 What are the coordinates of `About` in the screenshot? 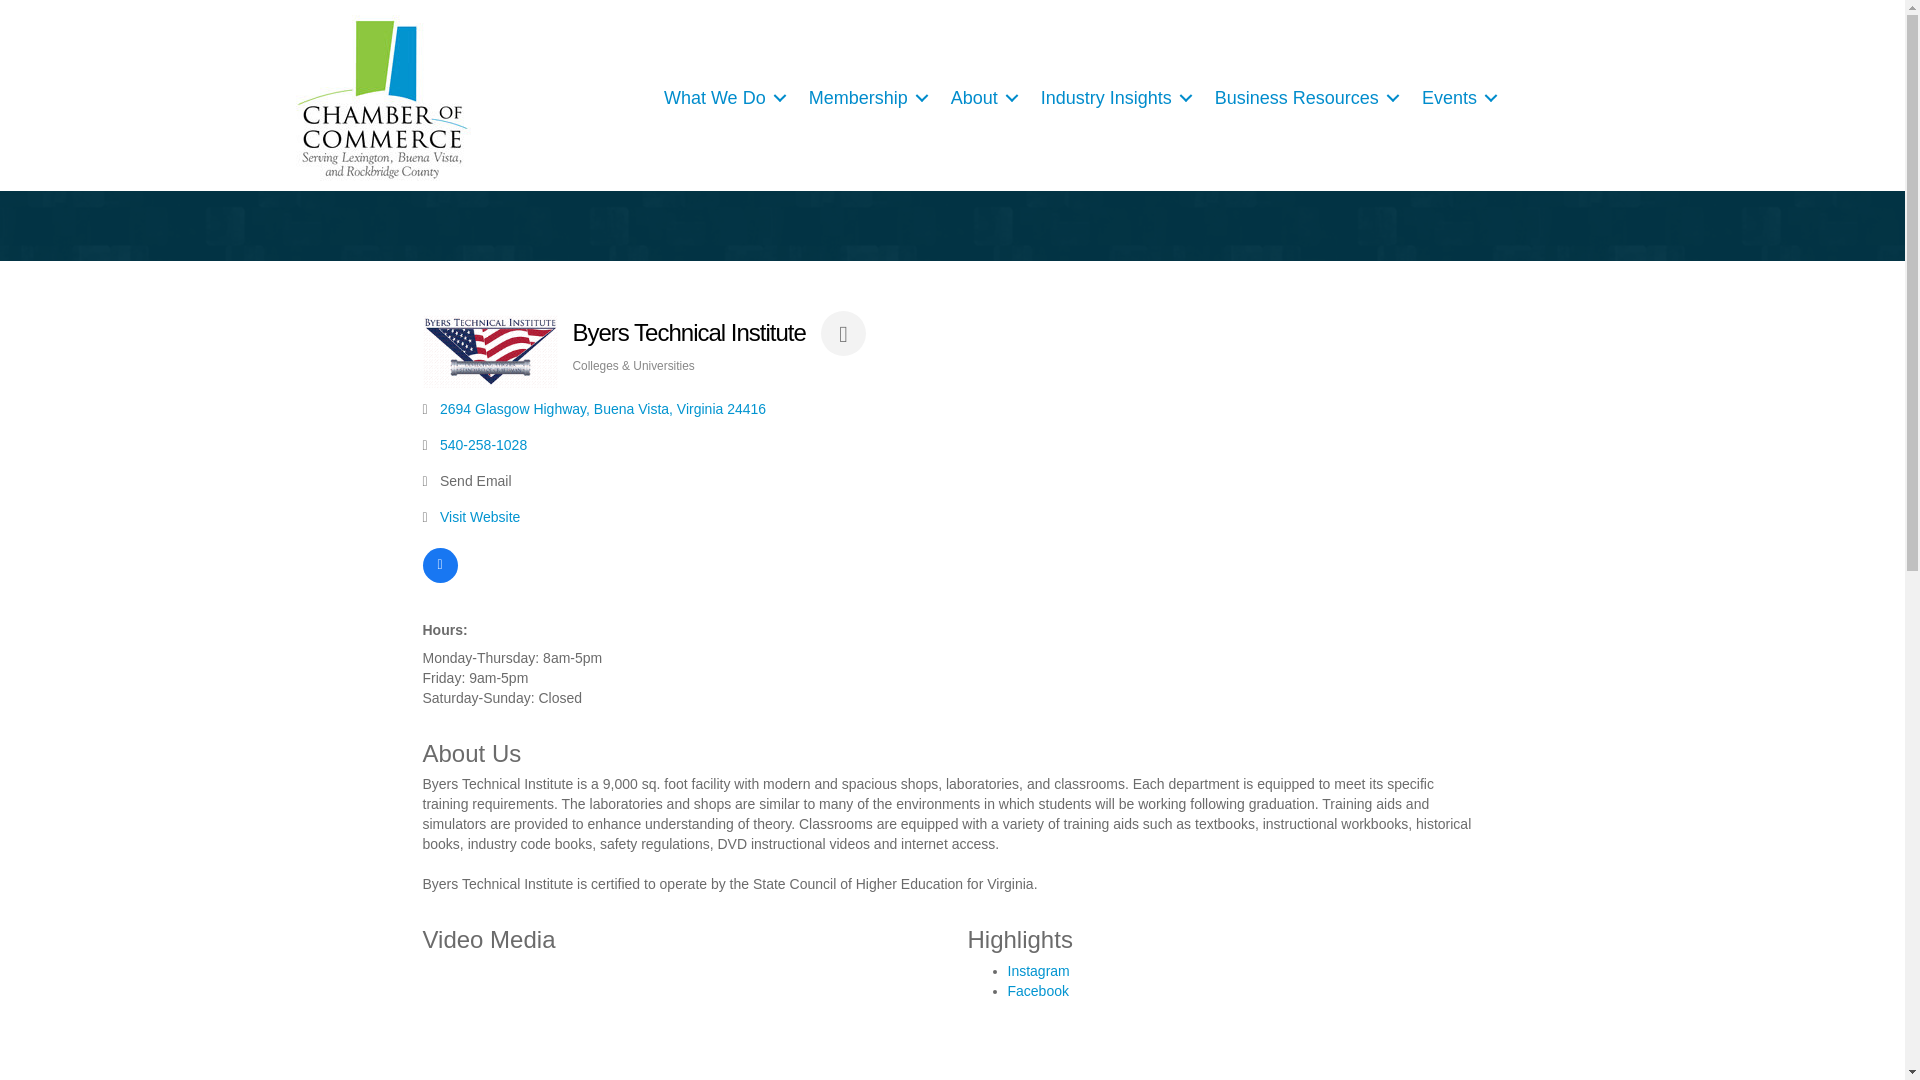 It's located at (980, 97).